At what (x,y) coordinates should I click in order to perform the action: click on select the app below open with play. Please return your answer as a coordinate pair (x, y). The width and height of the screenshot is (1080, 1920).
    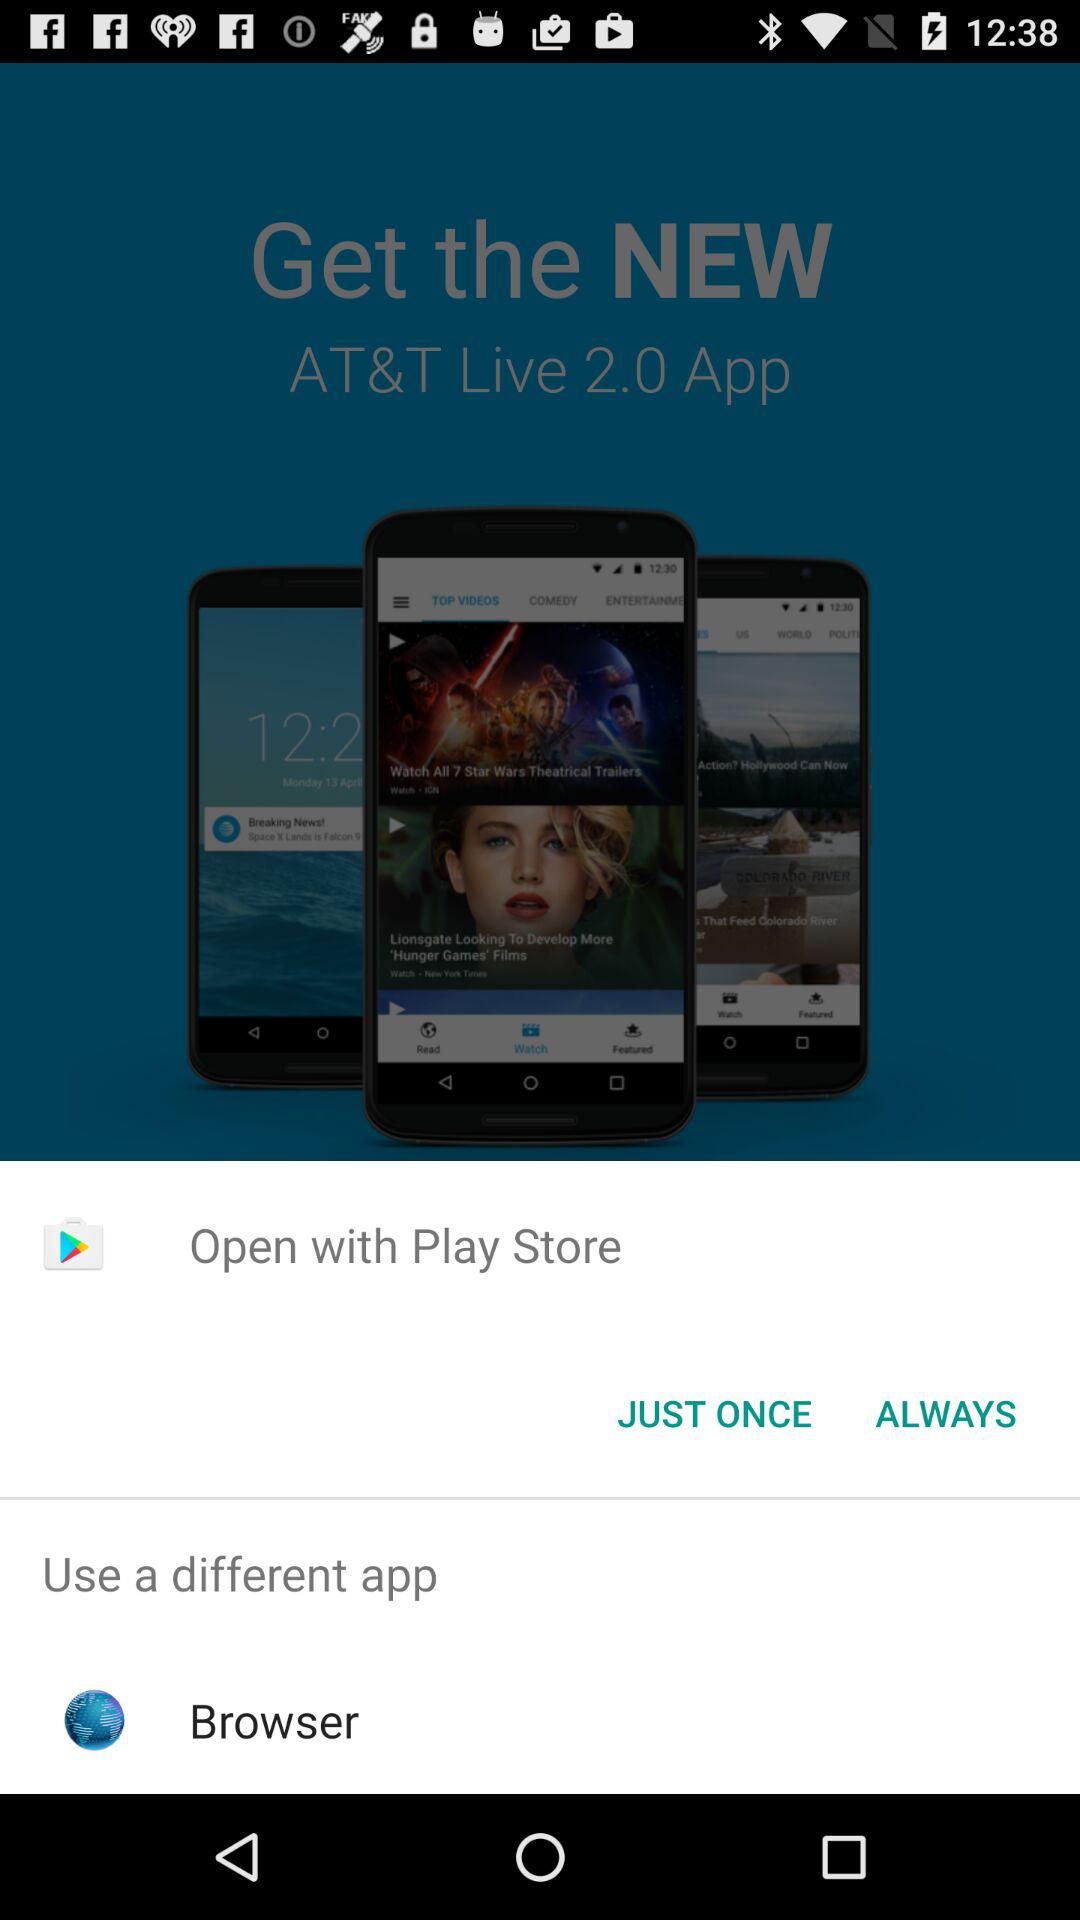
    Looking at the image, I should click on (714, 1413).